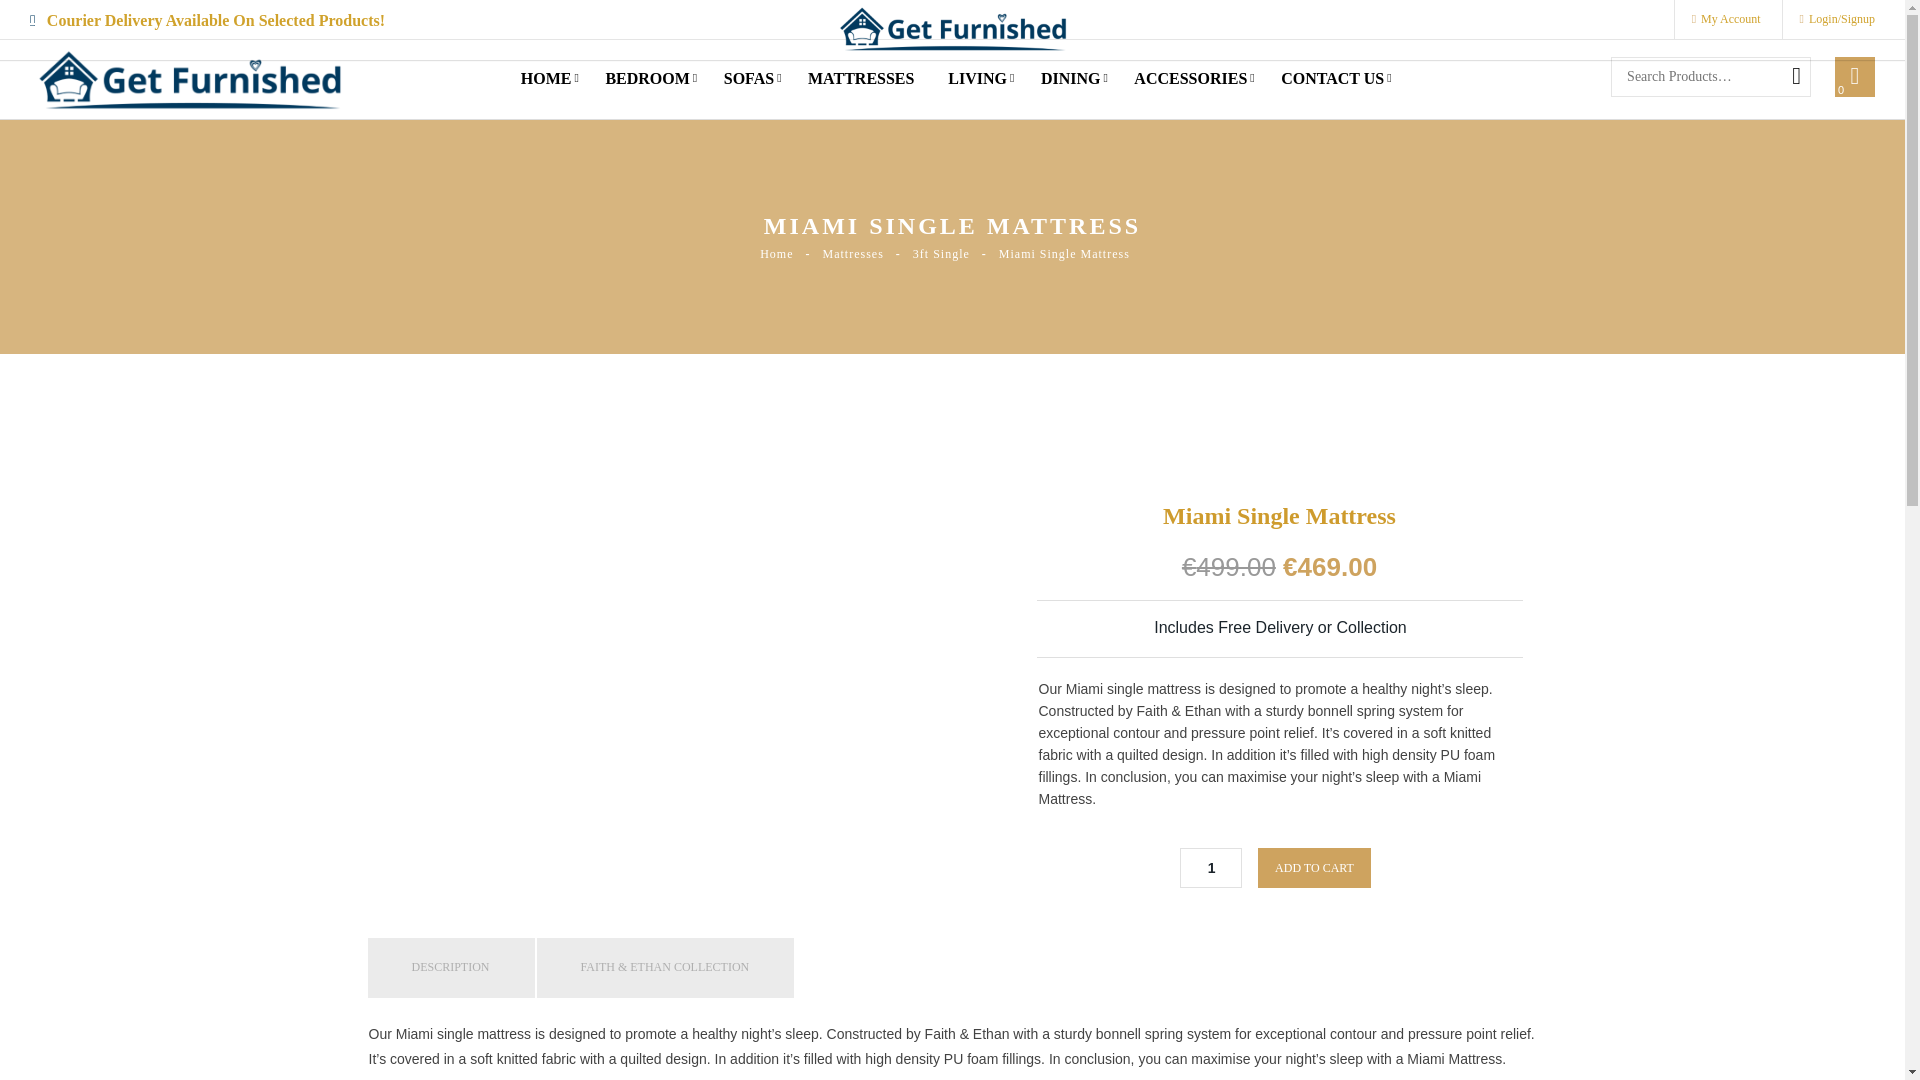 The height and width of the screenshot is (1080, 1920). Describe the element at coordinates (977, 78) in the screenshot. I see `LIVING` at that location.